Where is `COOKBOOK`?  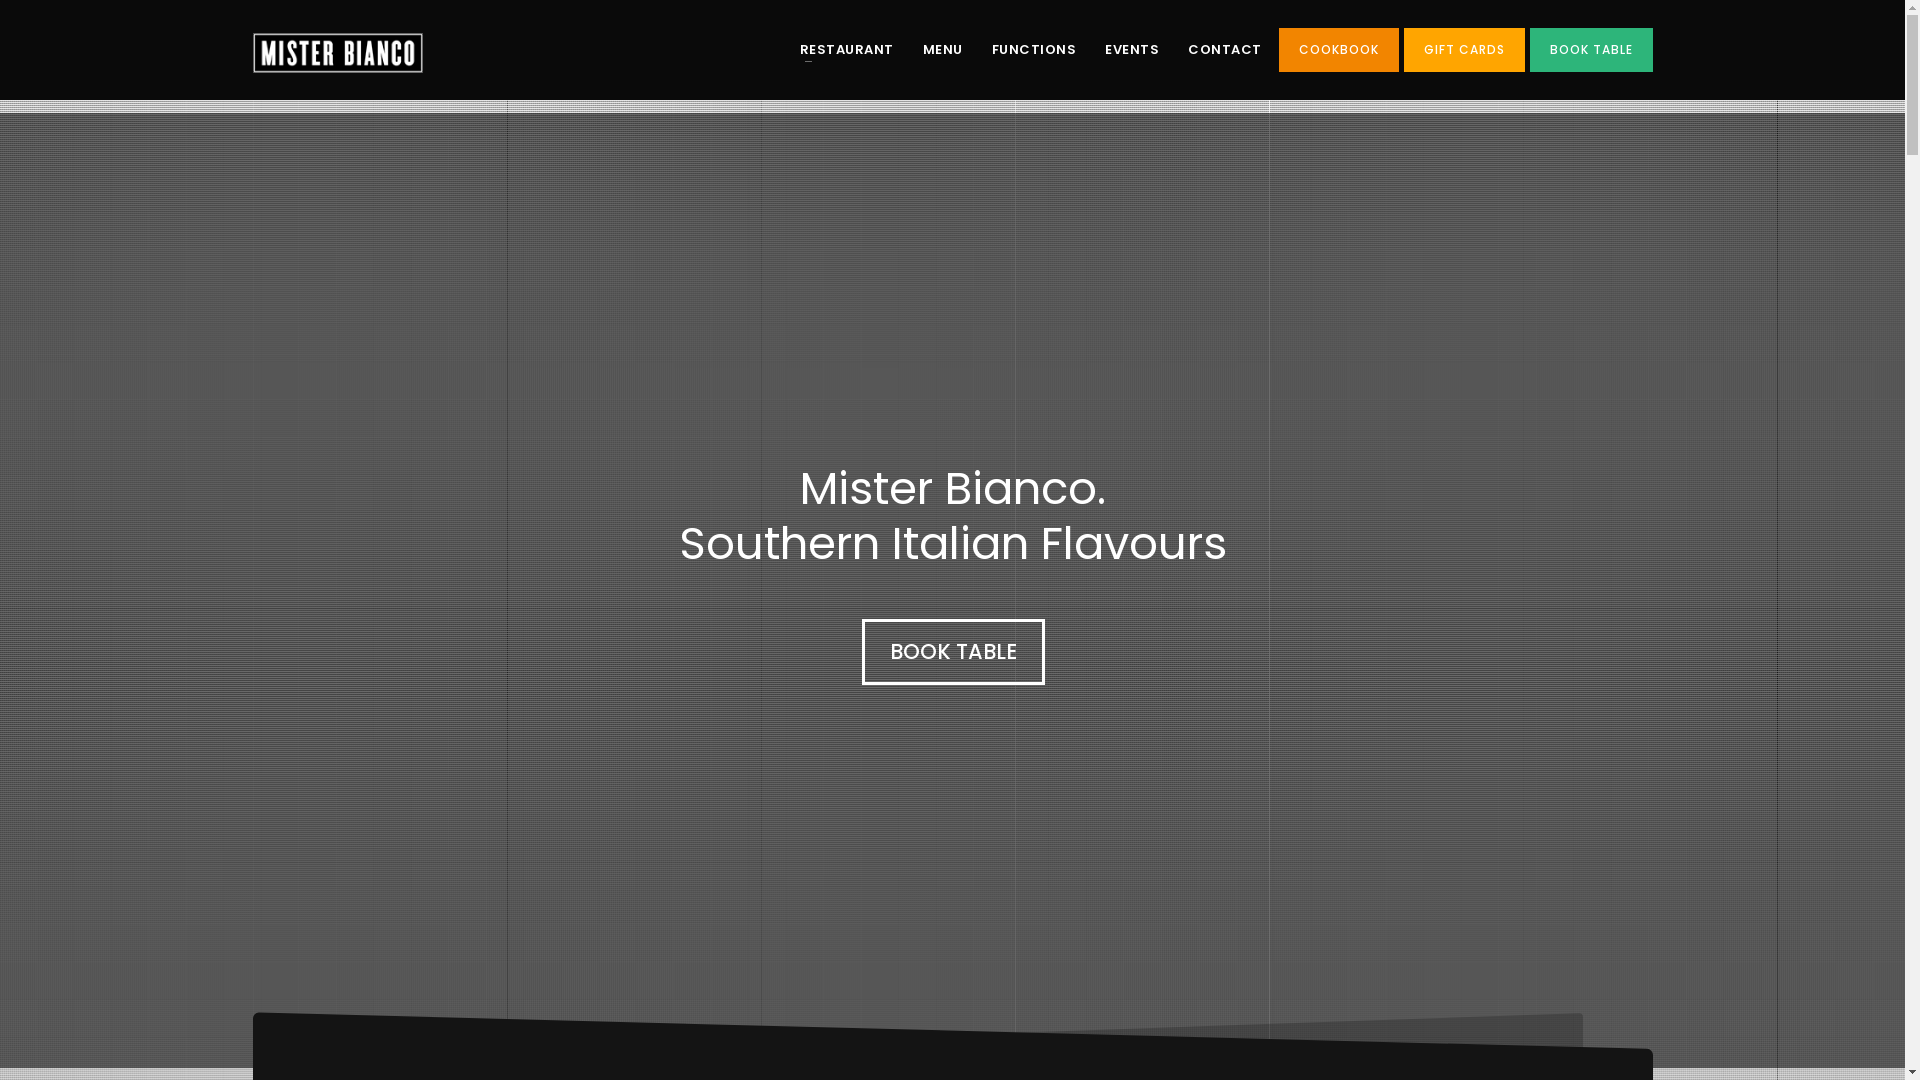
COOKBOOK is located at coordinates (1338, 50).